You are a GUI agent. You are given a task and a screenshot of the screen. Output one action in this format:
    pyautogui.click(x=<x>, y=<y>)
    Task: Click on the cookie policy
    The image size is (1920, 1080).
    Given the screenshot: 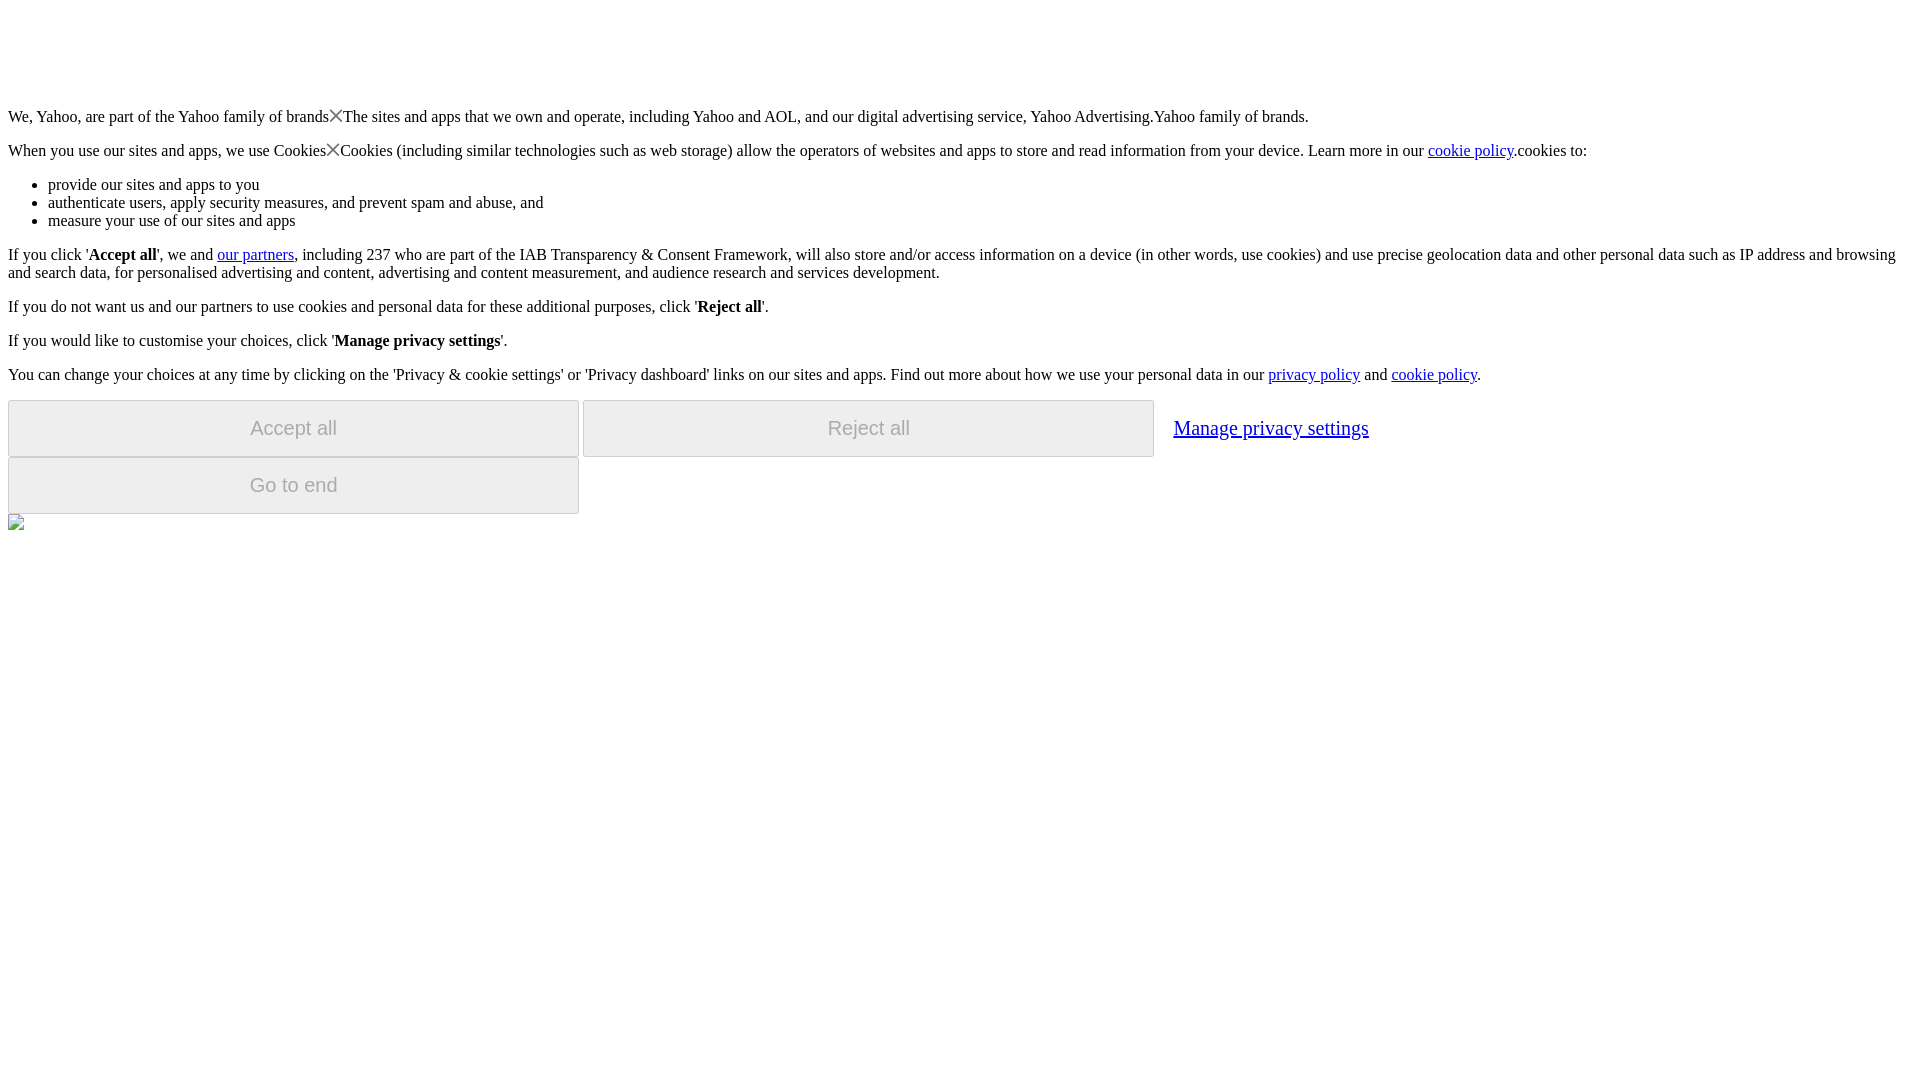 What is the action you would take?
    pyautogui.click(x=1471, y=150)
    